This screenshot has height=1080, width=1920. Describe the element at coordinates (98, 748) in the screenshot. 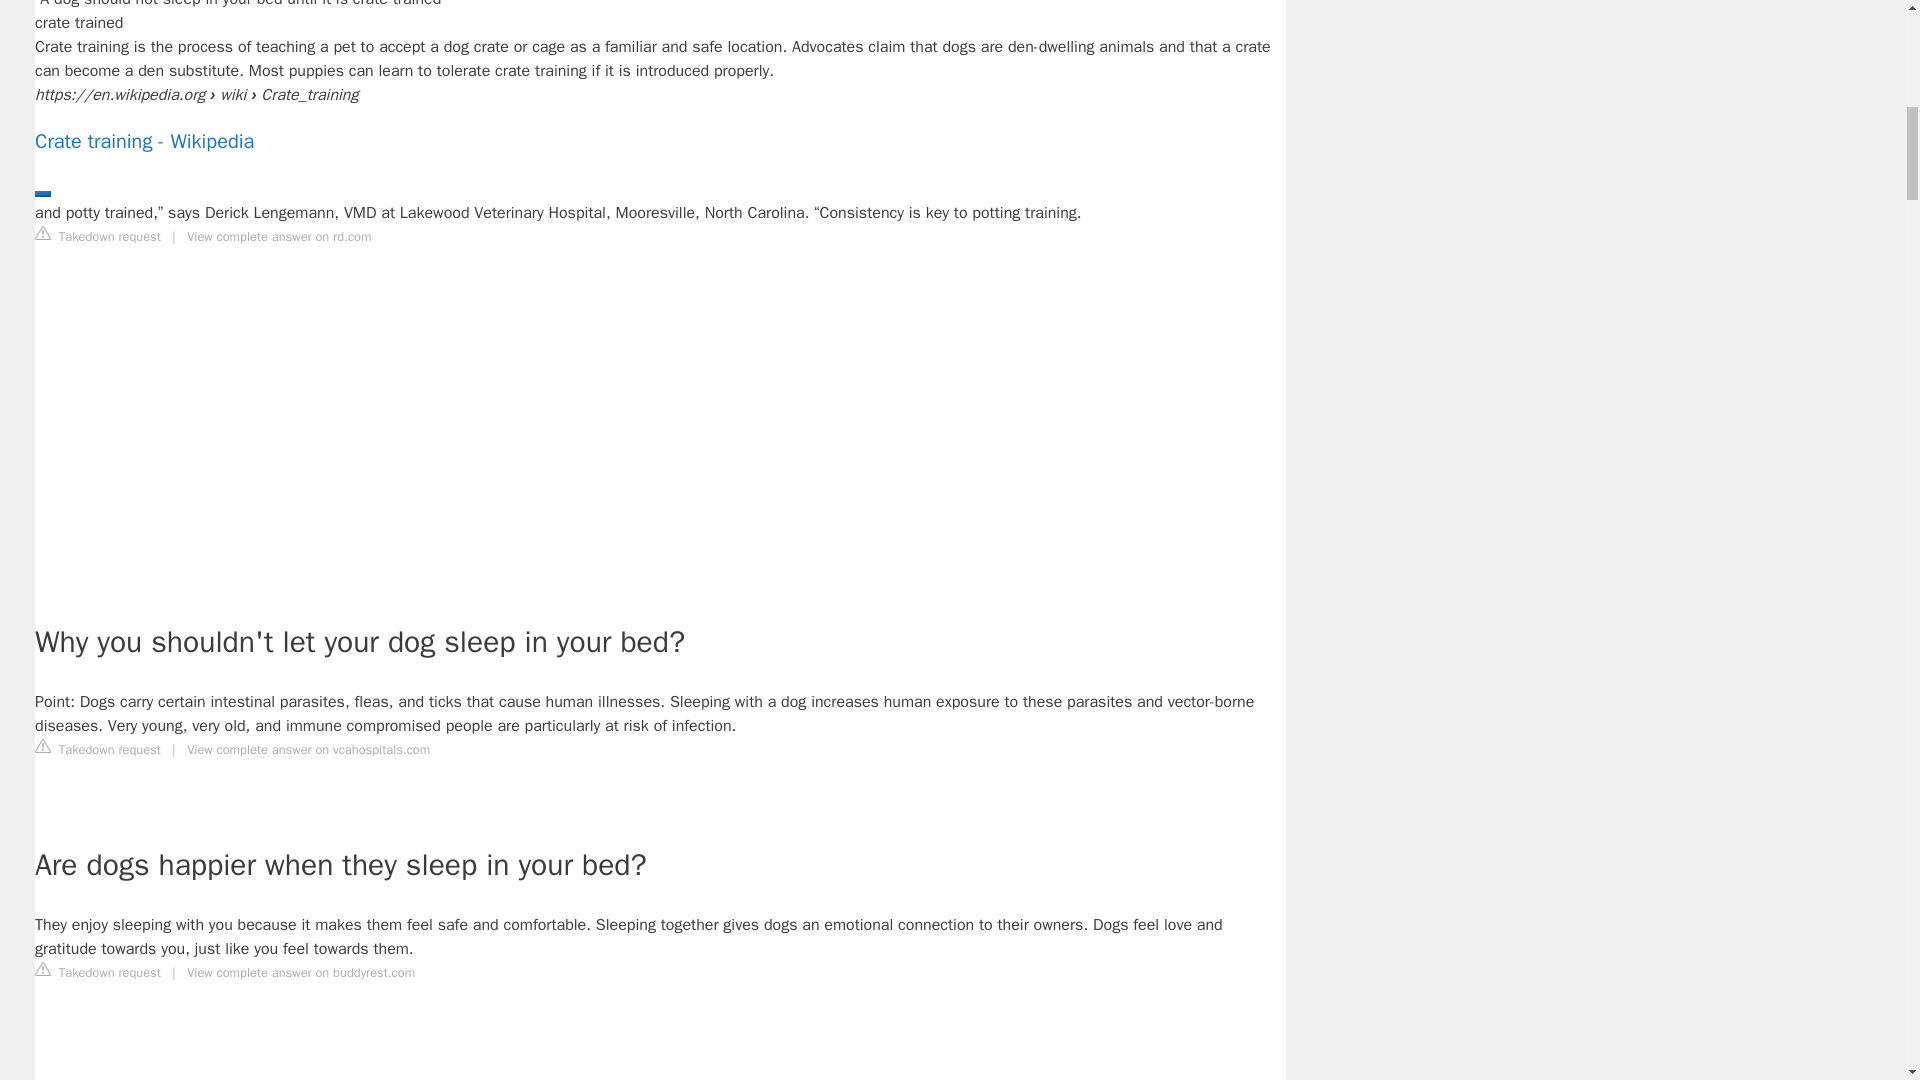

I see `Takedown request` at that location.